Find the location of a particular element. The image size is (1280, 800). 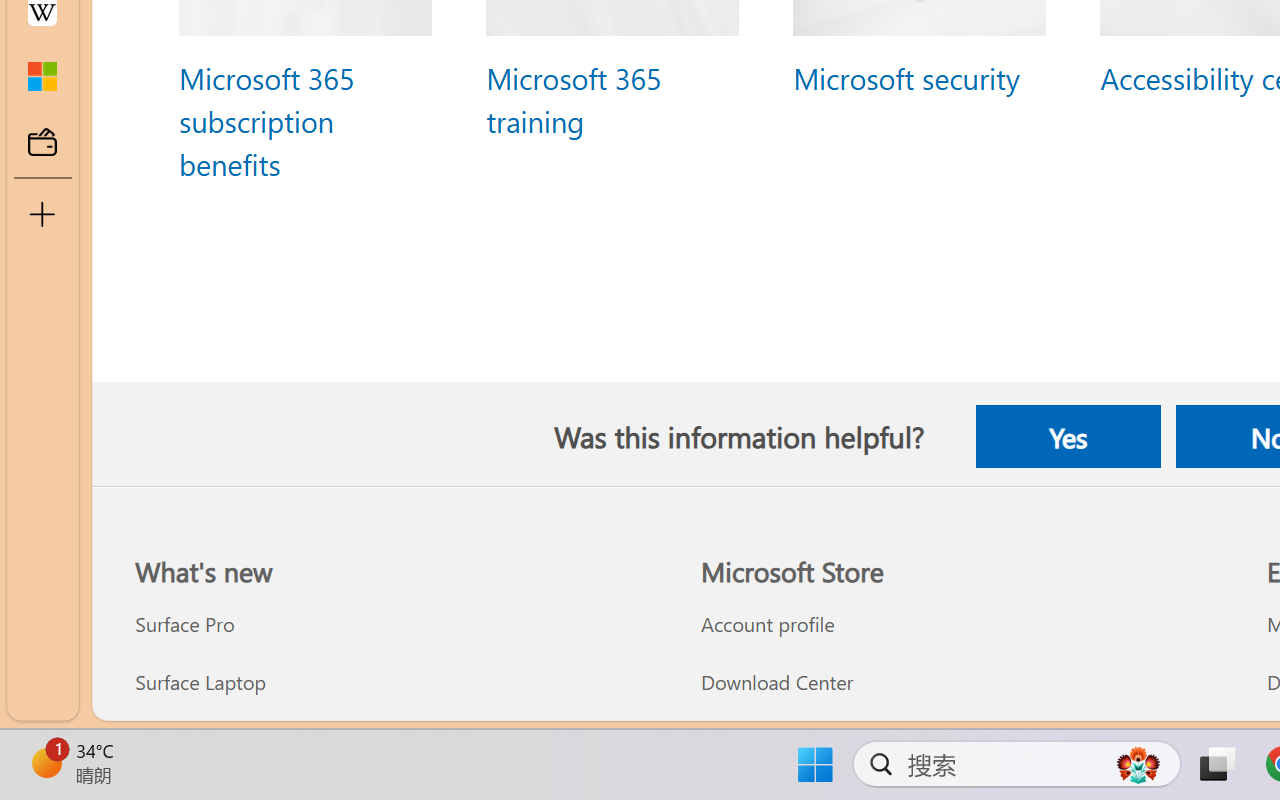

Surface Pro What's new is located at coordinates (184, 624).